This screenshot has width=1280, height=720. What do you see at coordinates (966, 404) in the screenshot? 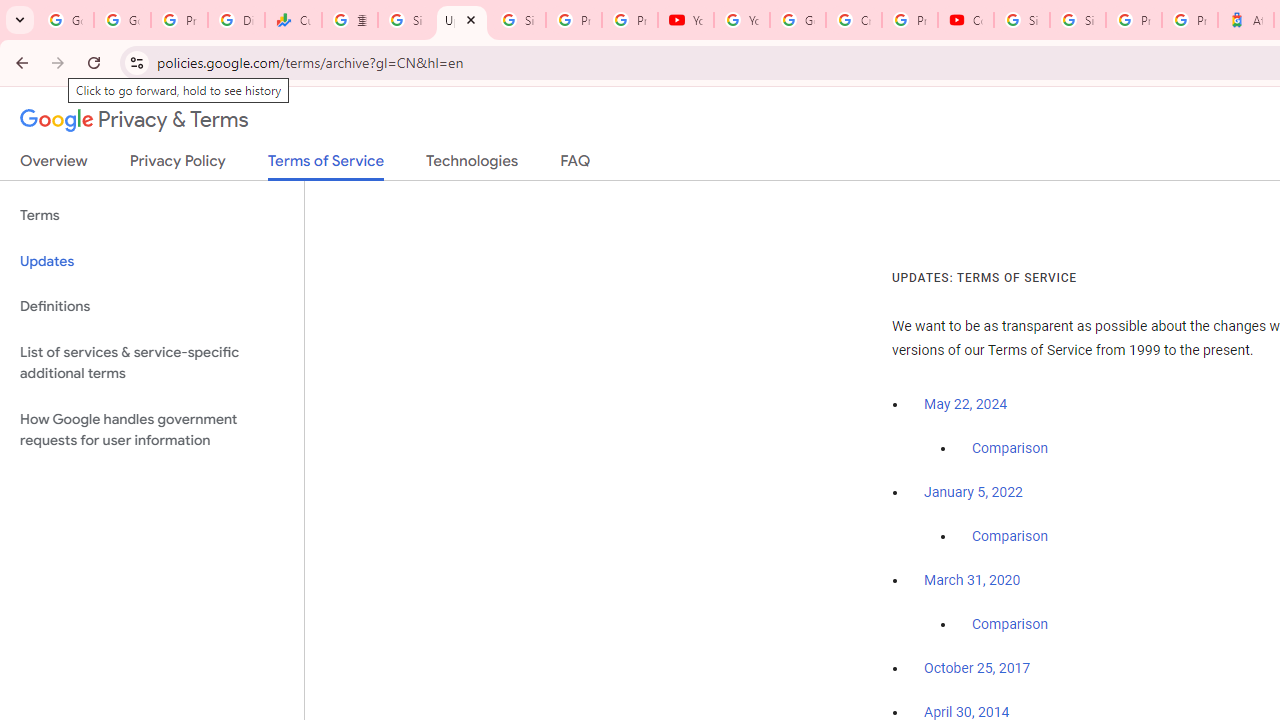
I see `May 22, 2024` at bounding box center [966, 404].